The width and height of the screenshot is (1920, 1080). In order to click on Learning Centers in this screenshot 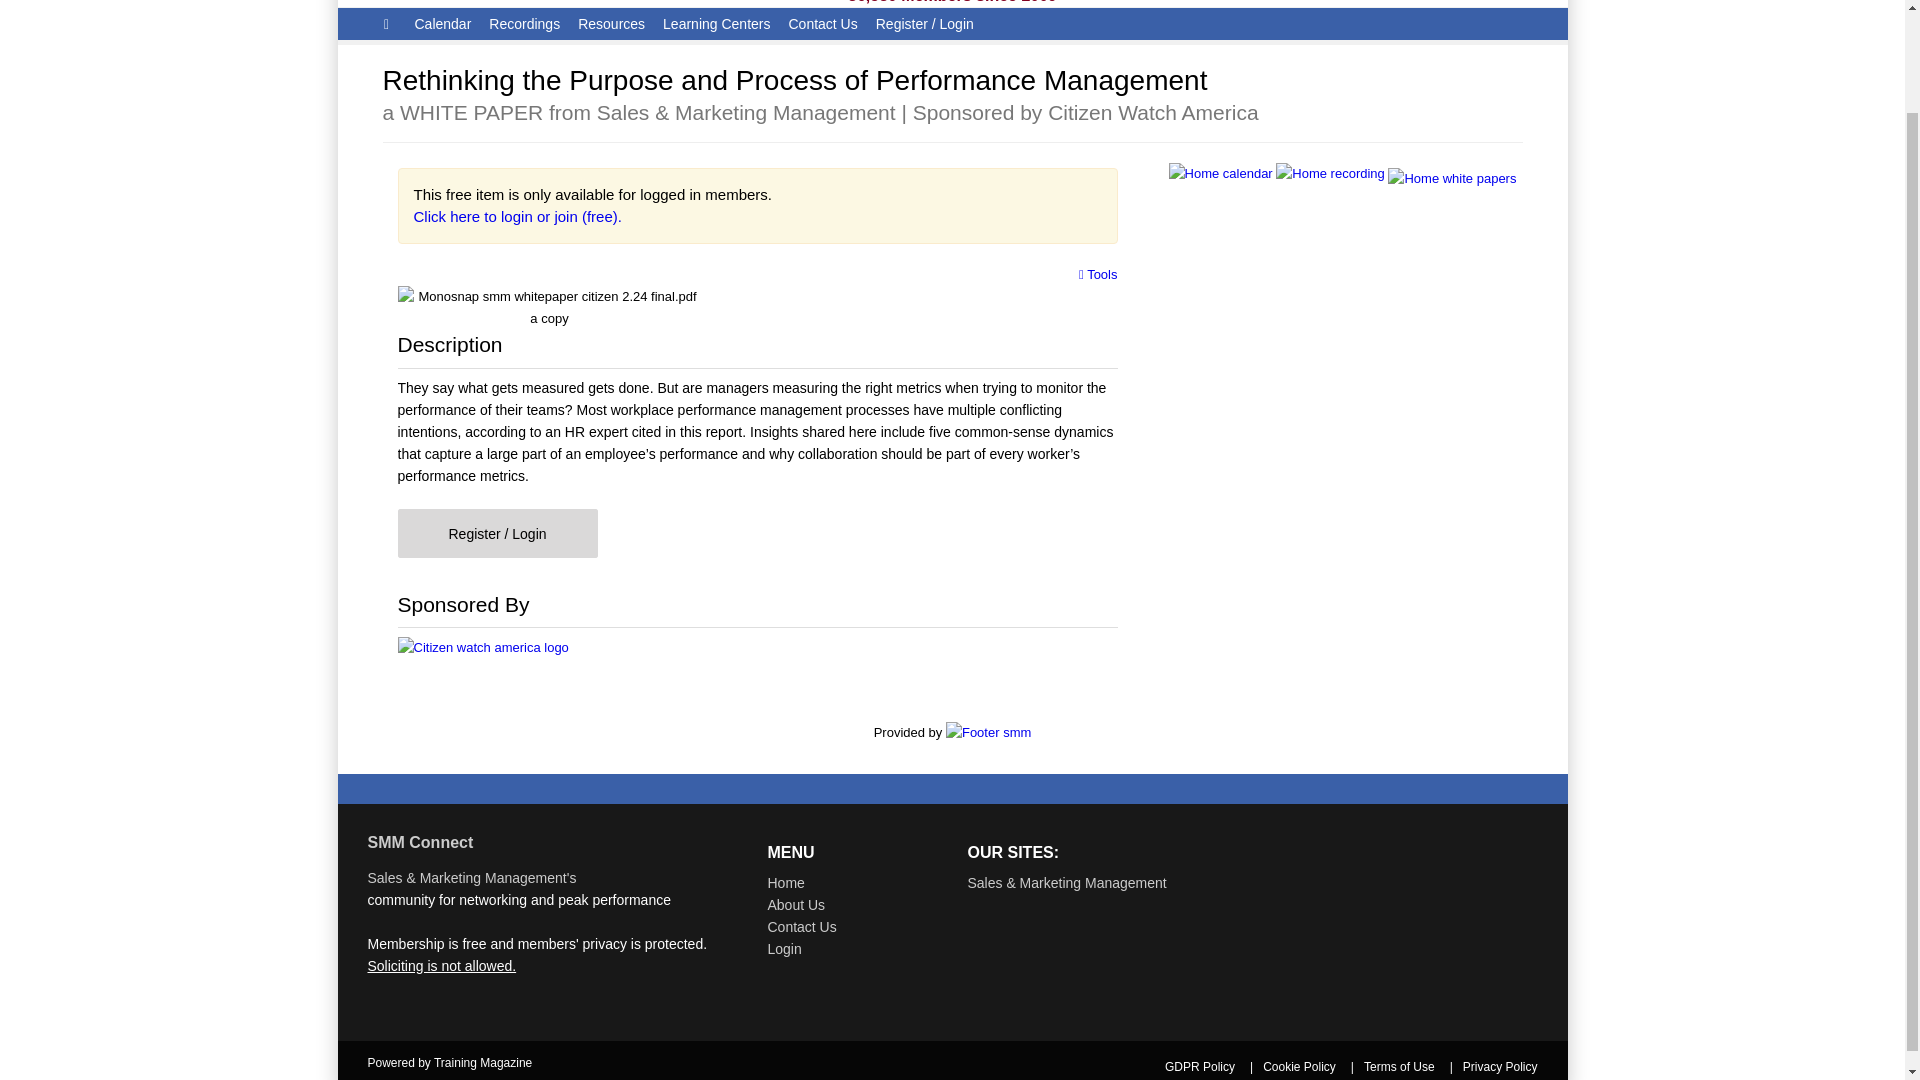, I will do `click(716, 23)`.